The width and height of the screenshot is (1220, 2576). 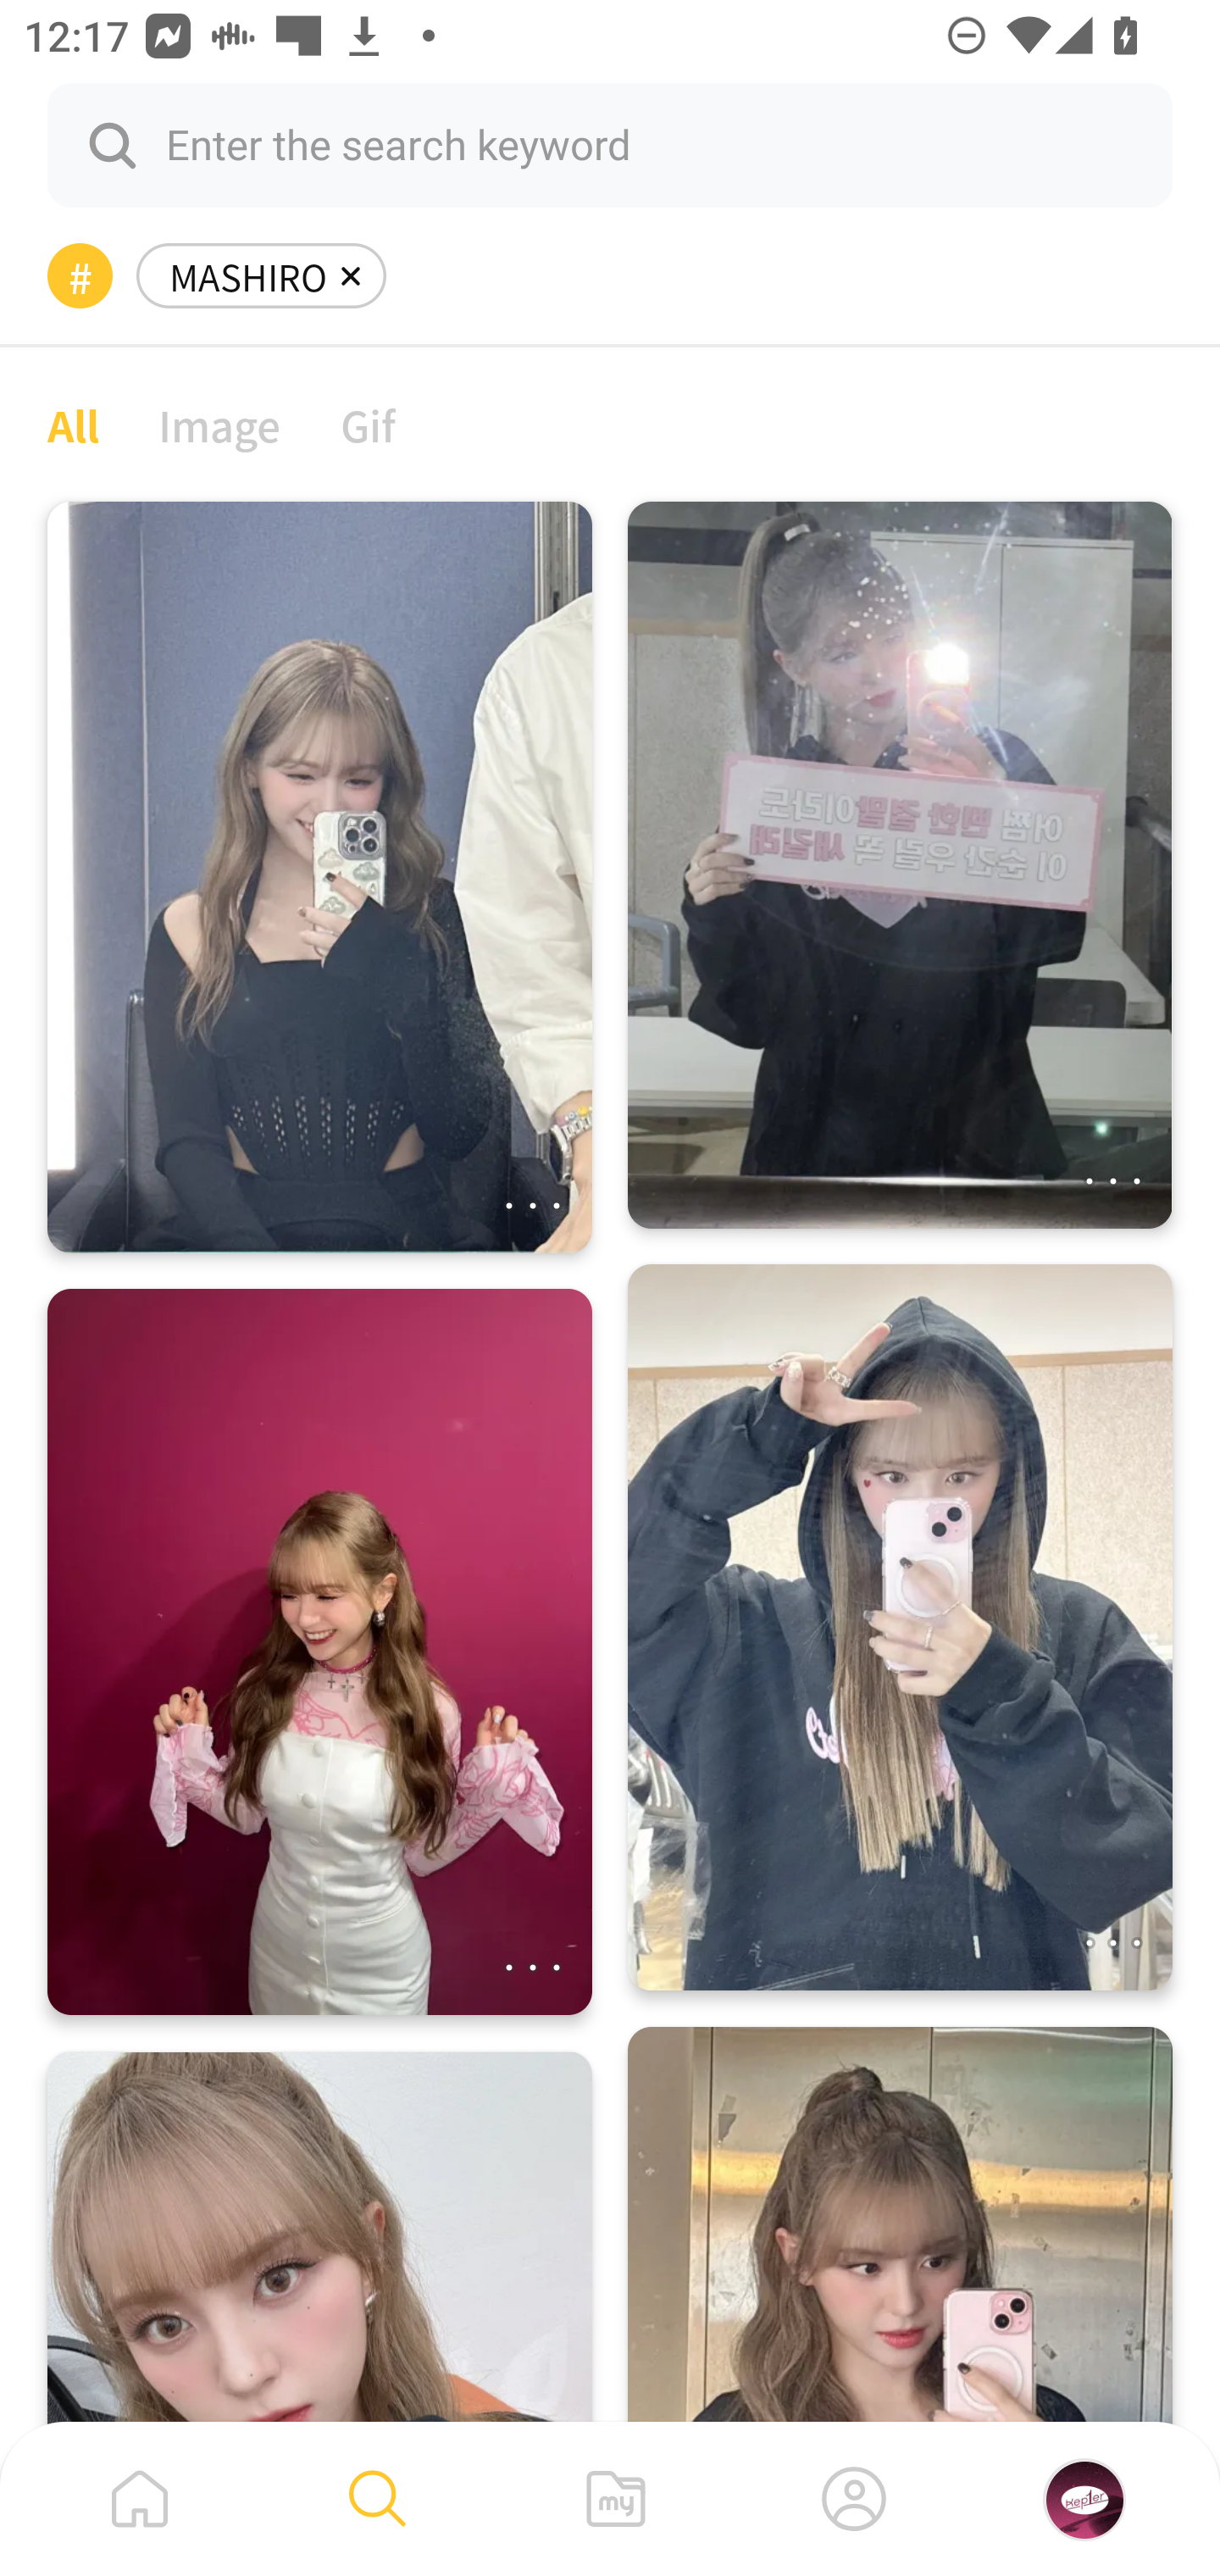 What do you see at coordinates (73, 424) in the screenshot?
I see `All` at bounding box center [73, 424].